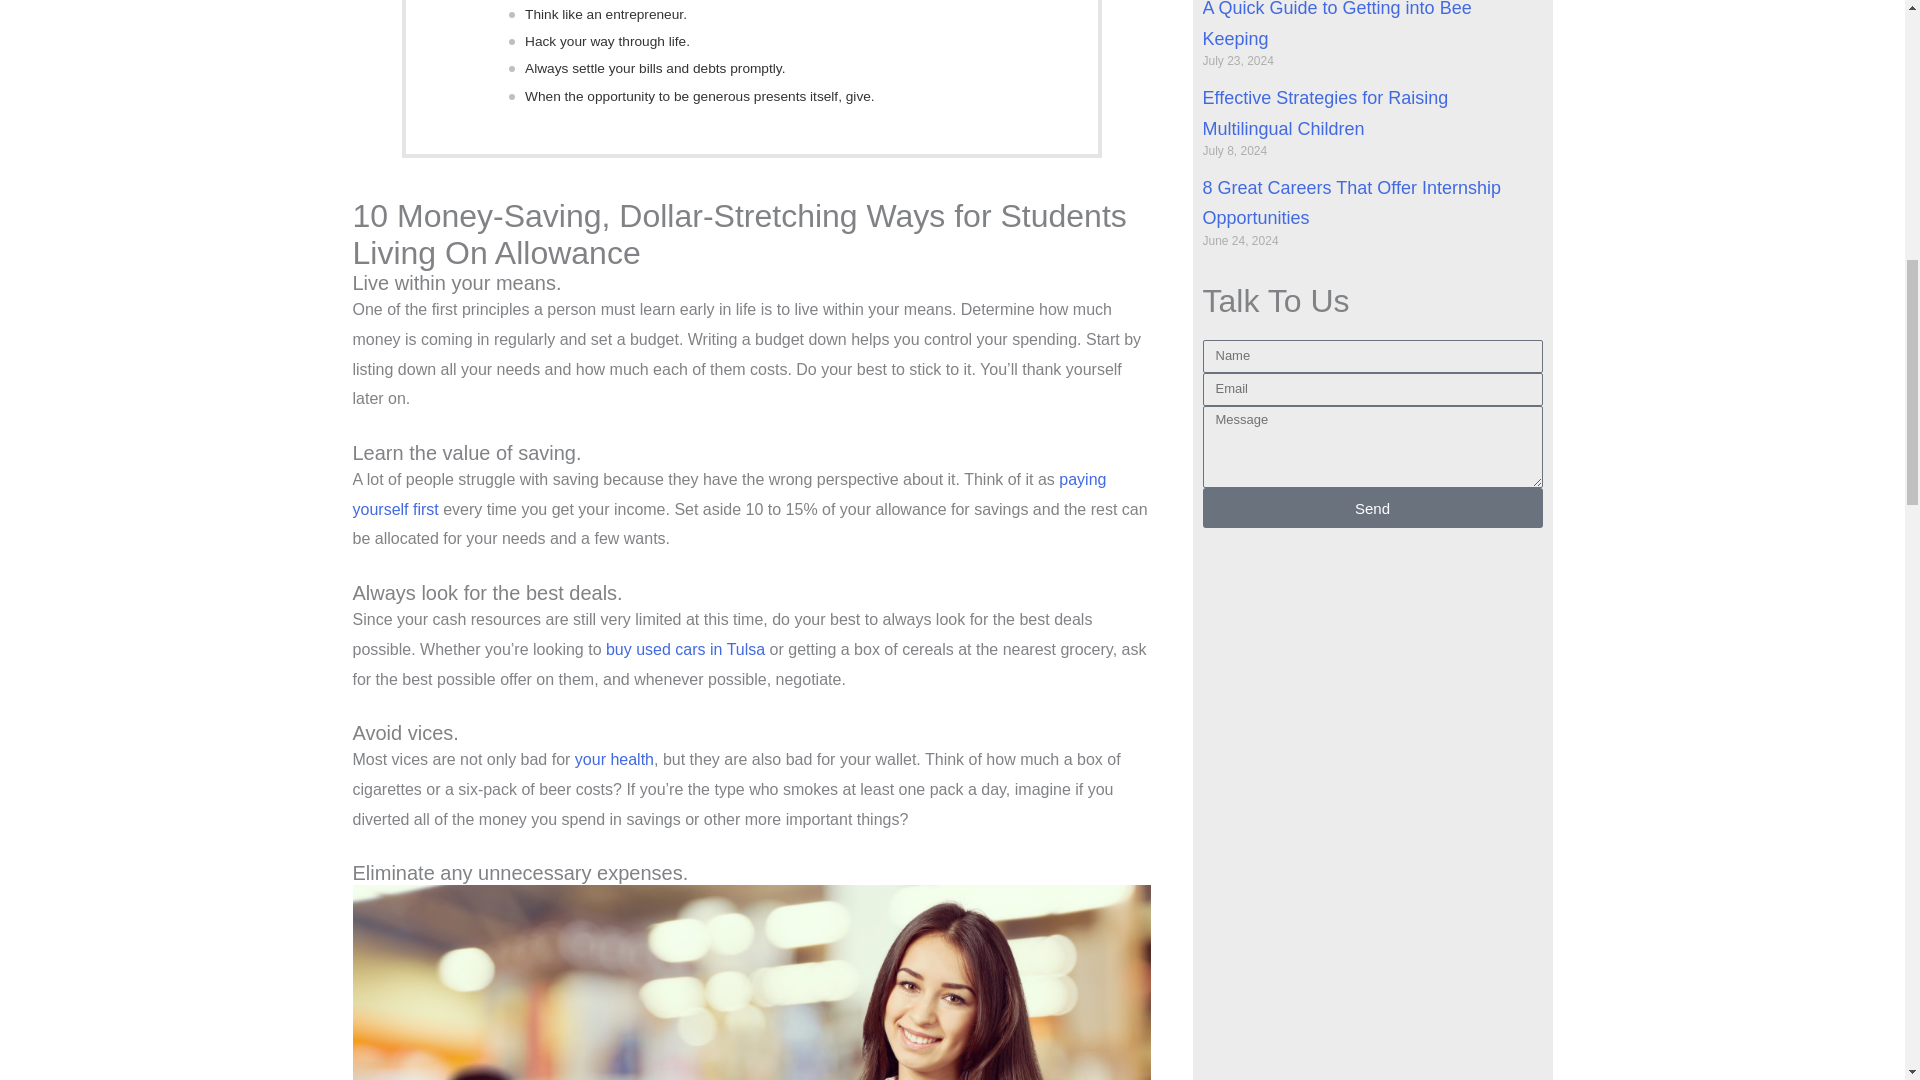 The height and width of the screenshot is (1080, 1920). I want to click on paying yourself first, so click(728, 494).